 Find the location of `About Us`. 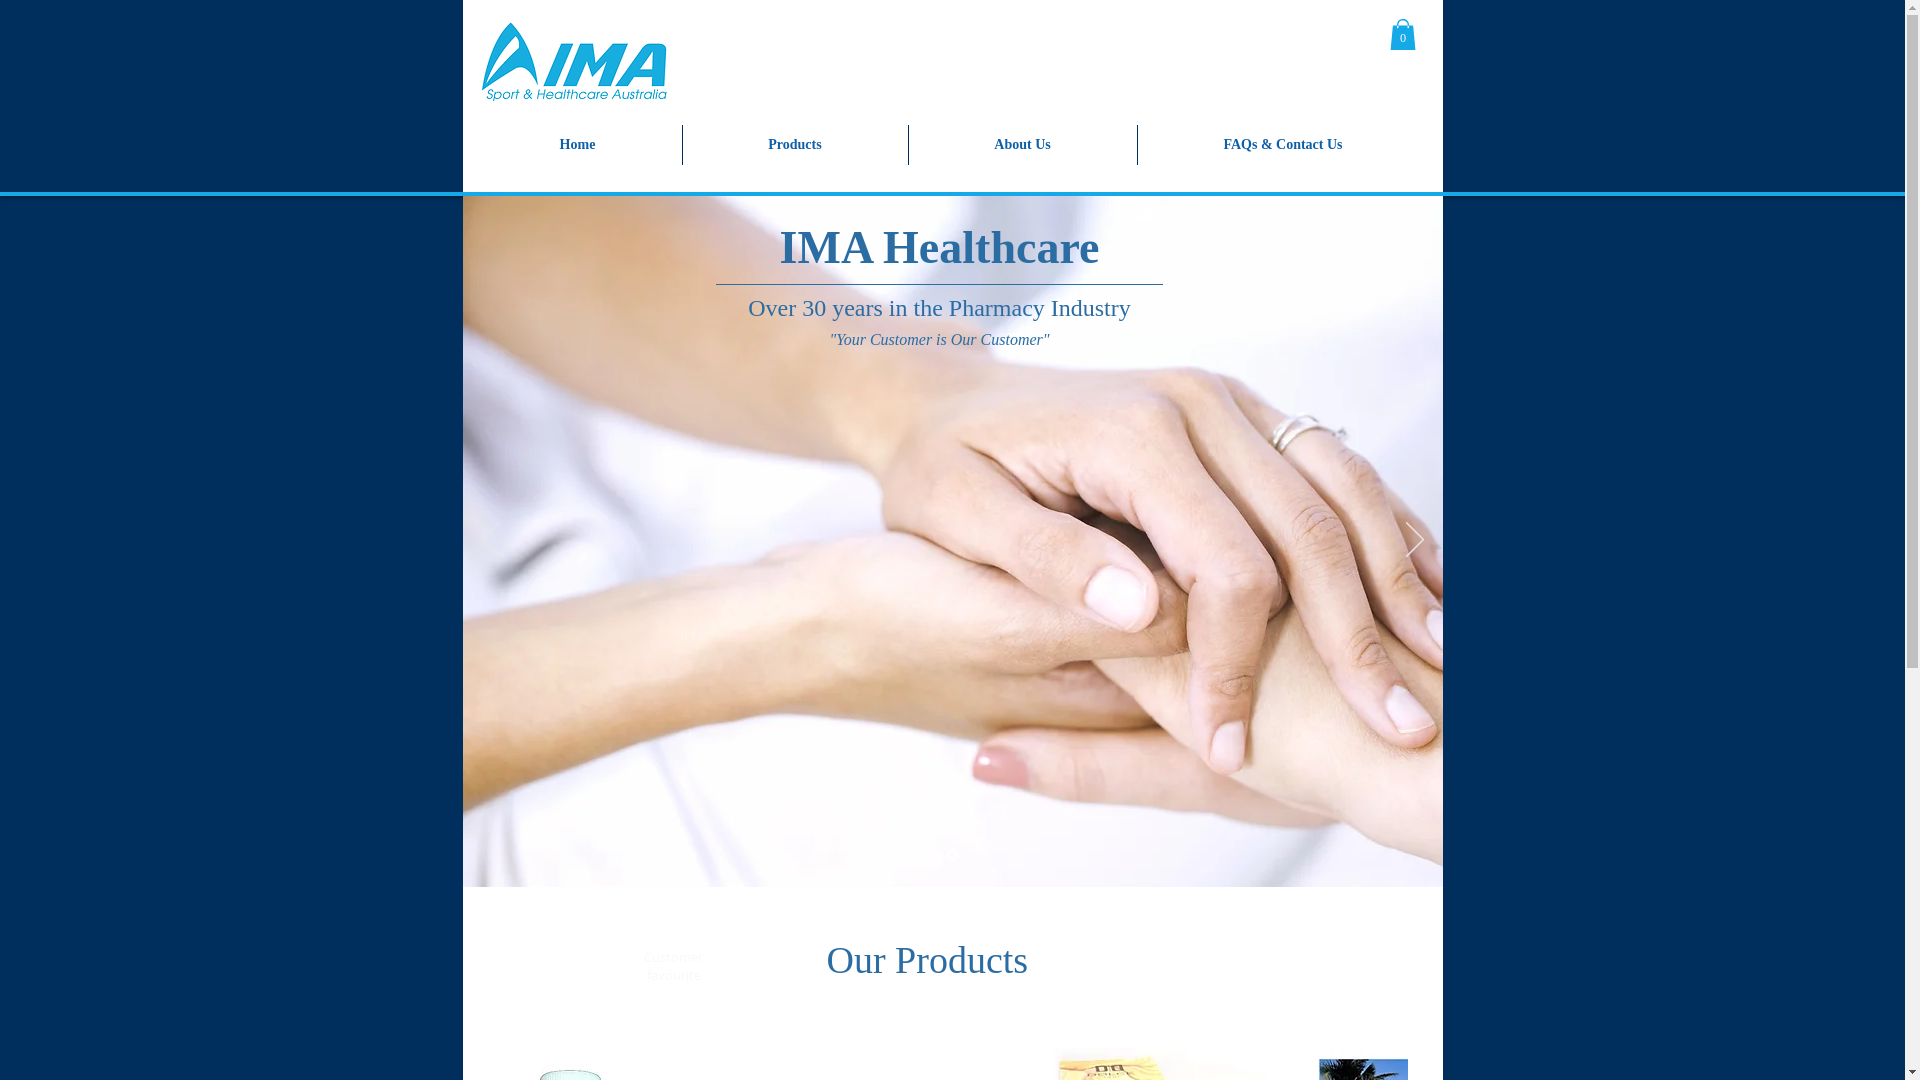

About Us is located at coordinates (1022, 145).